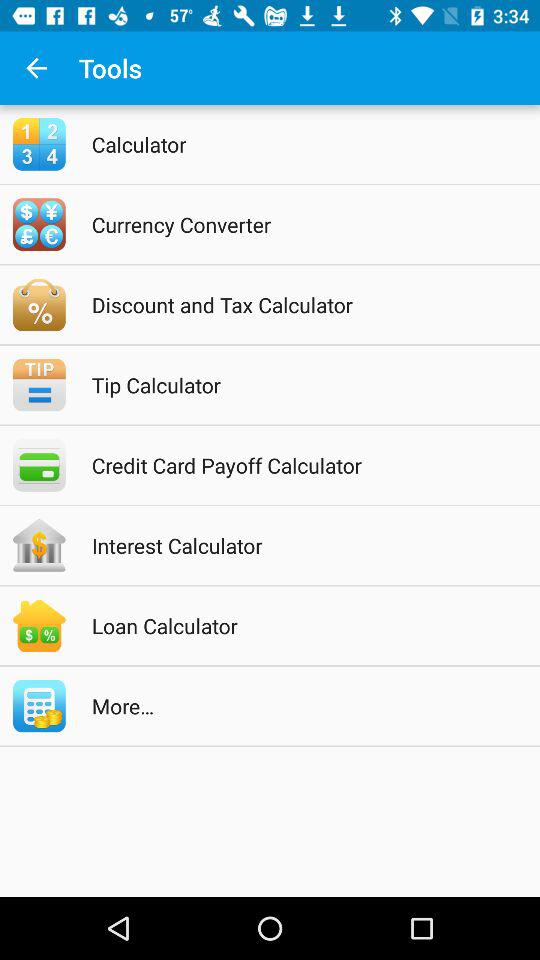 The width and height of the screenshot is (540, 960). What do you see at coordinates (38, 384) in the screenshot?
I see `click on the icon which is left to the tip calculator` at bounding box center [38, 384].